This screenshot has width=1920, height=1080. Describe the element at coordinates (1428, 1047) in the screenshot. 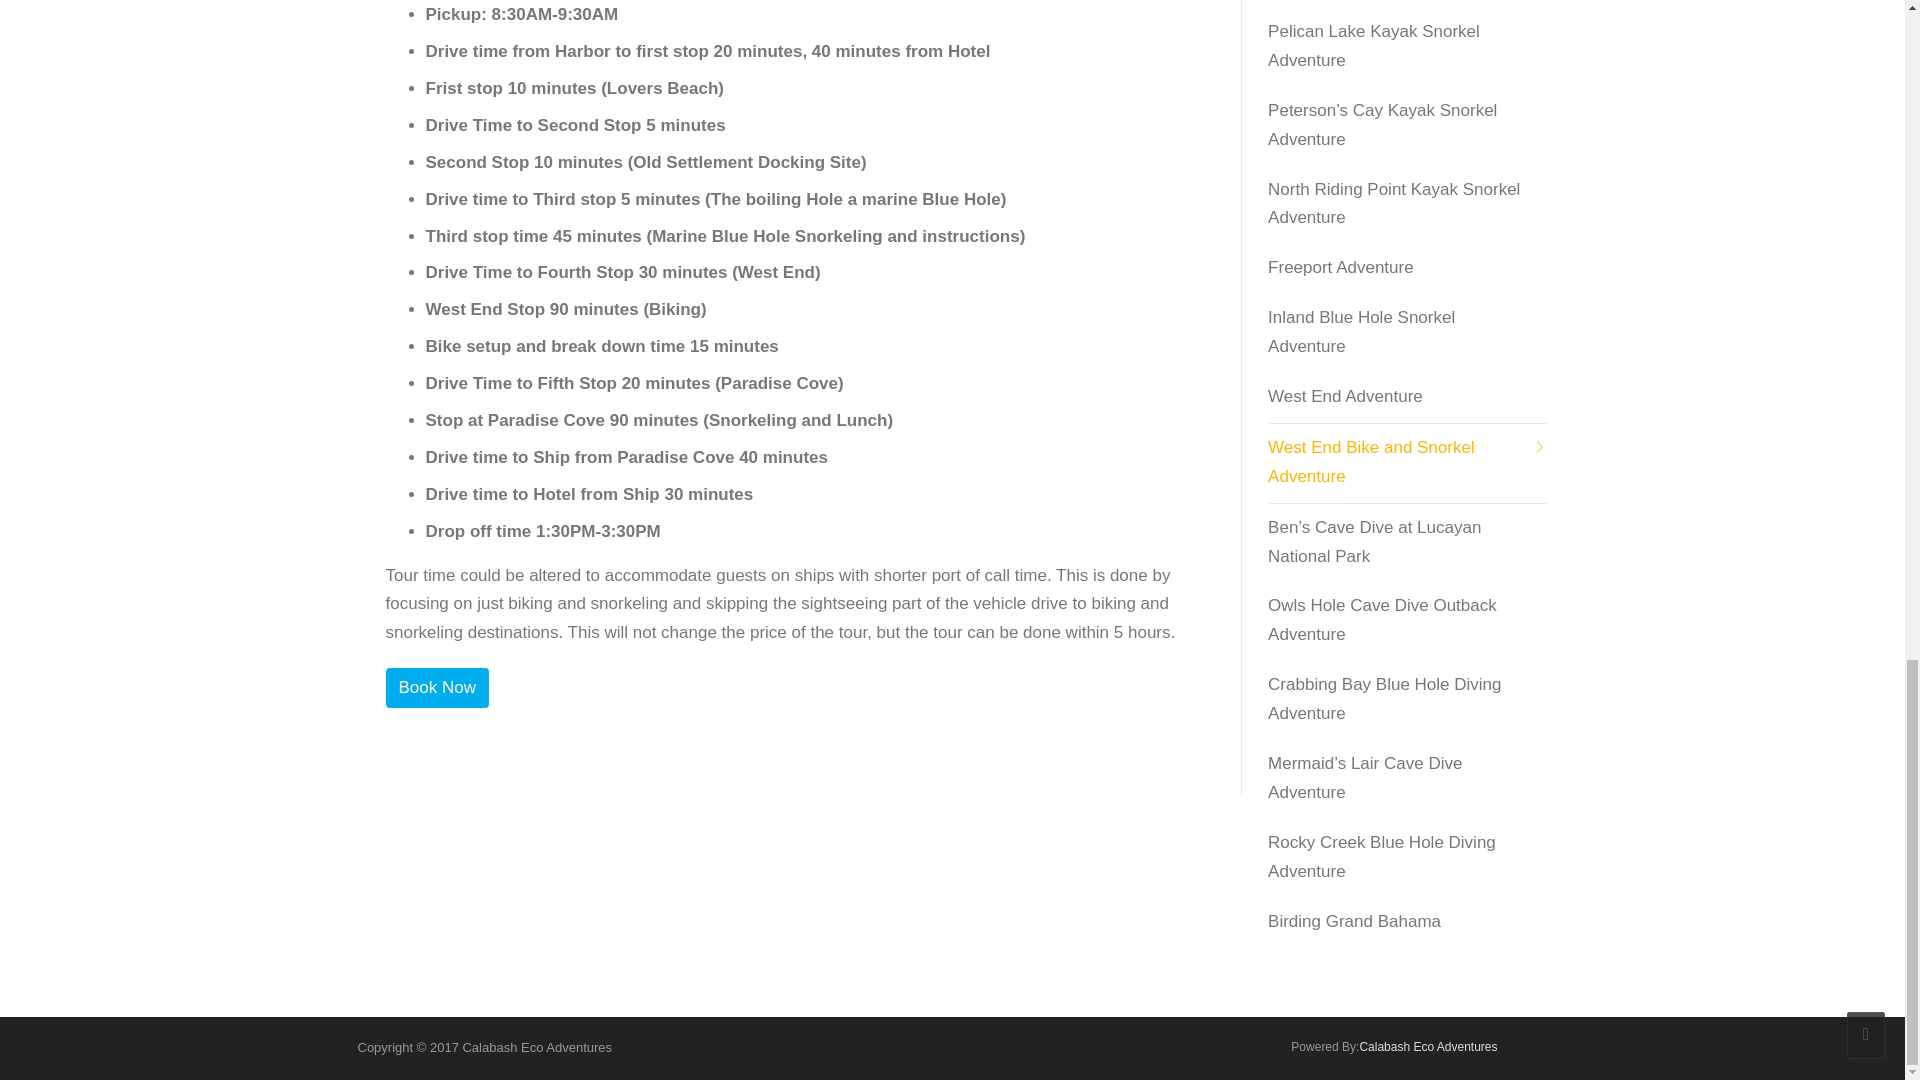

I see `Calabash Eco Adventures` at that location.